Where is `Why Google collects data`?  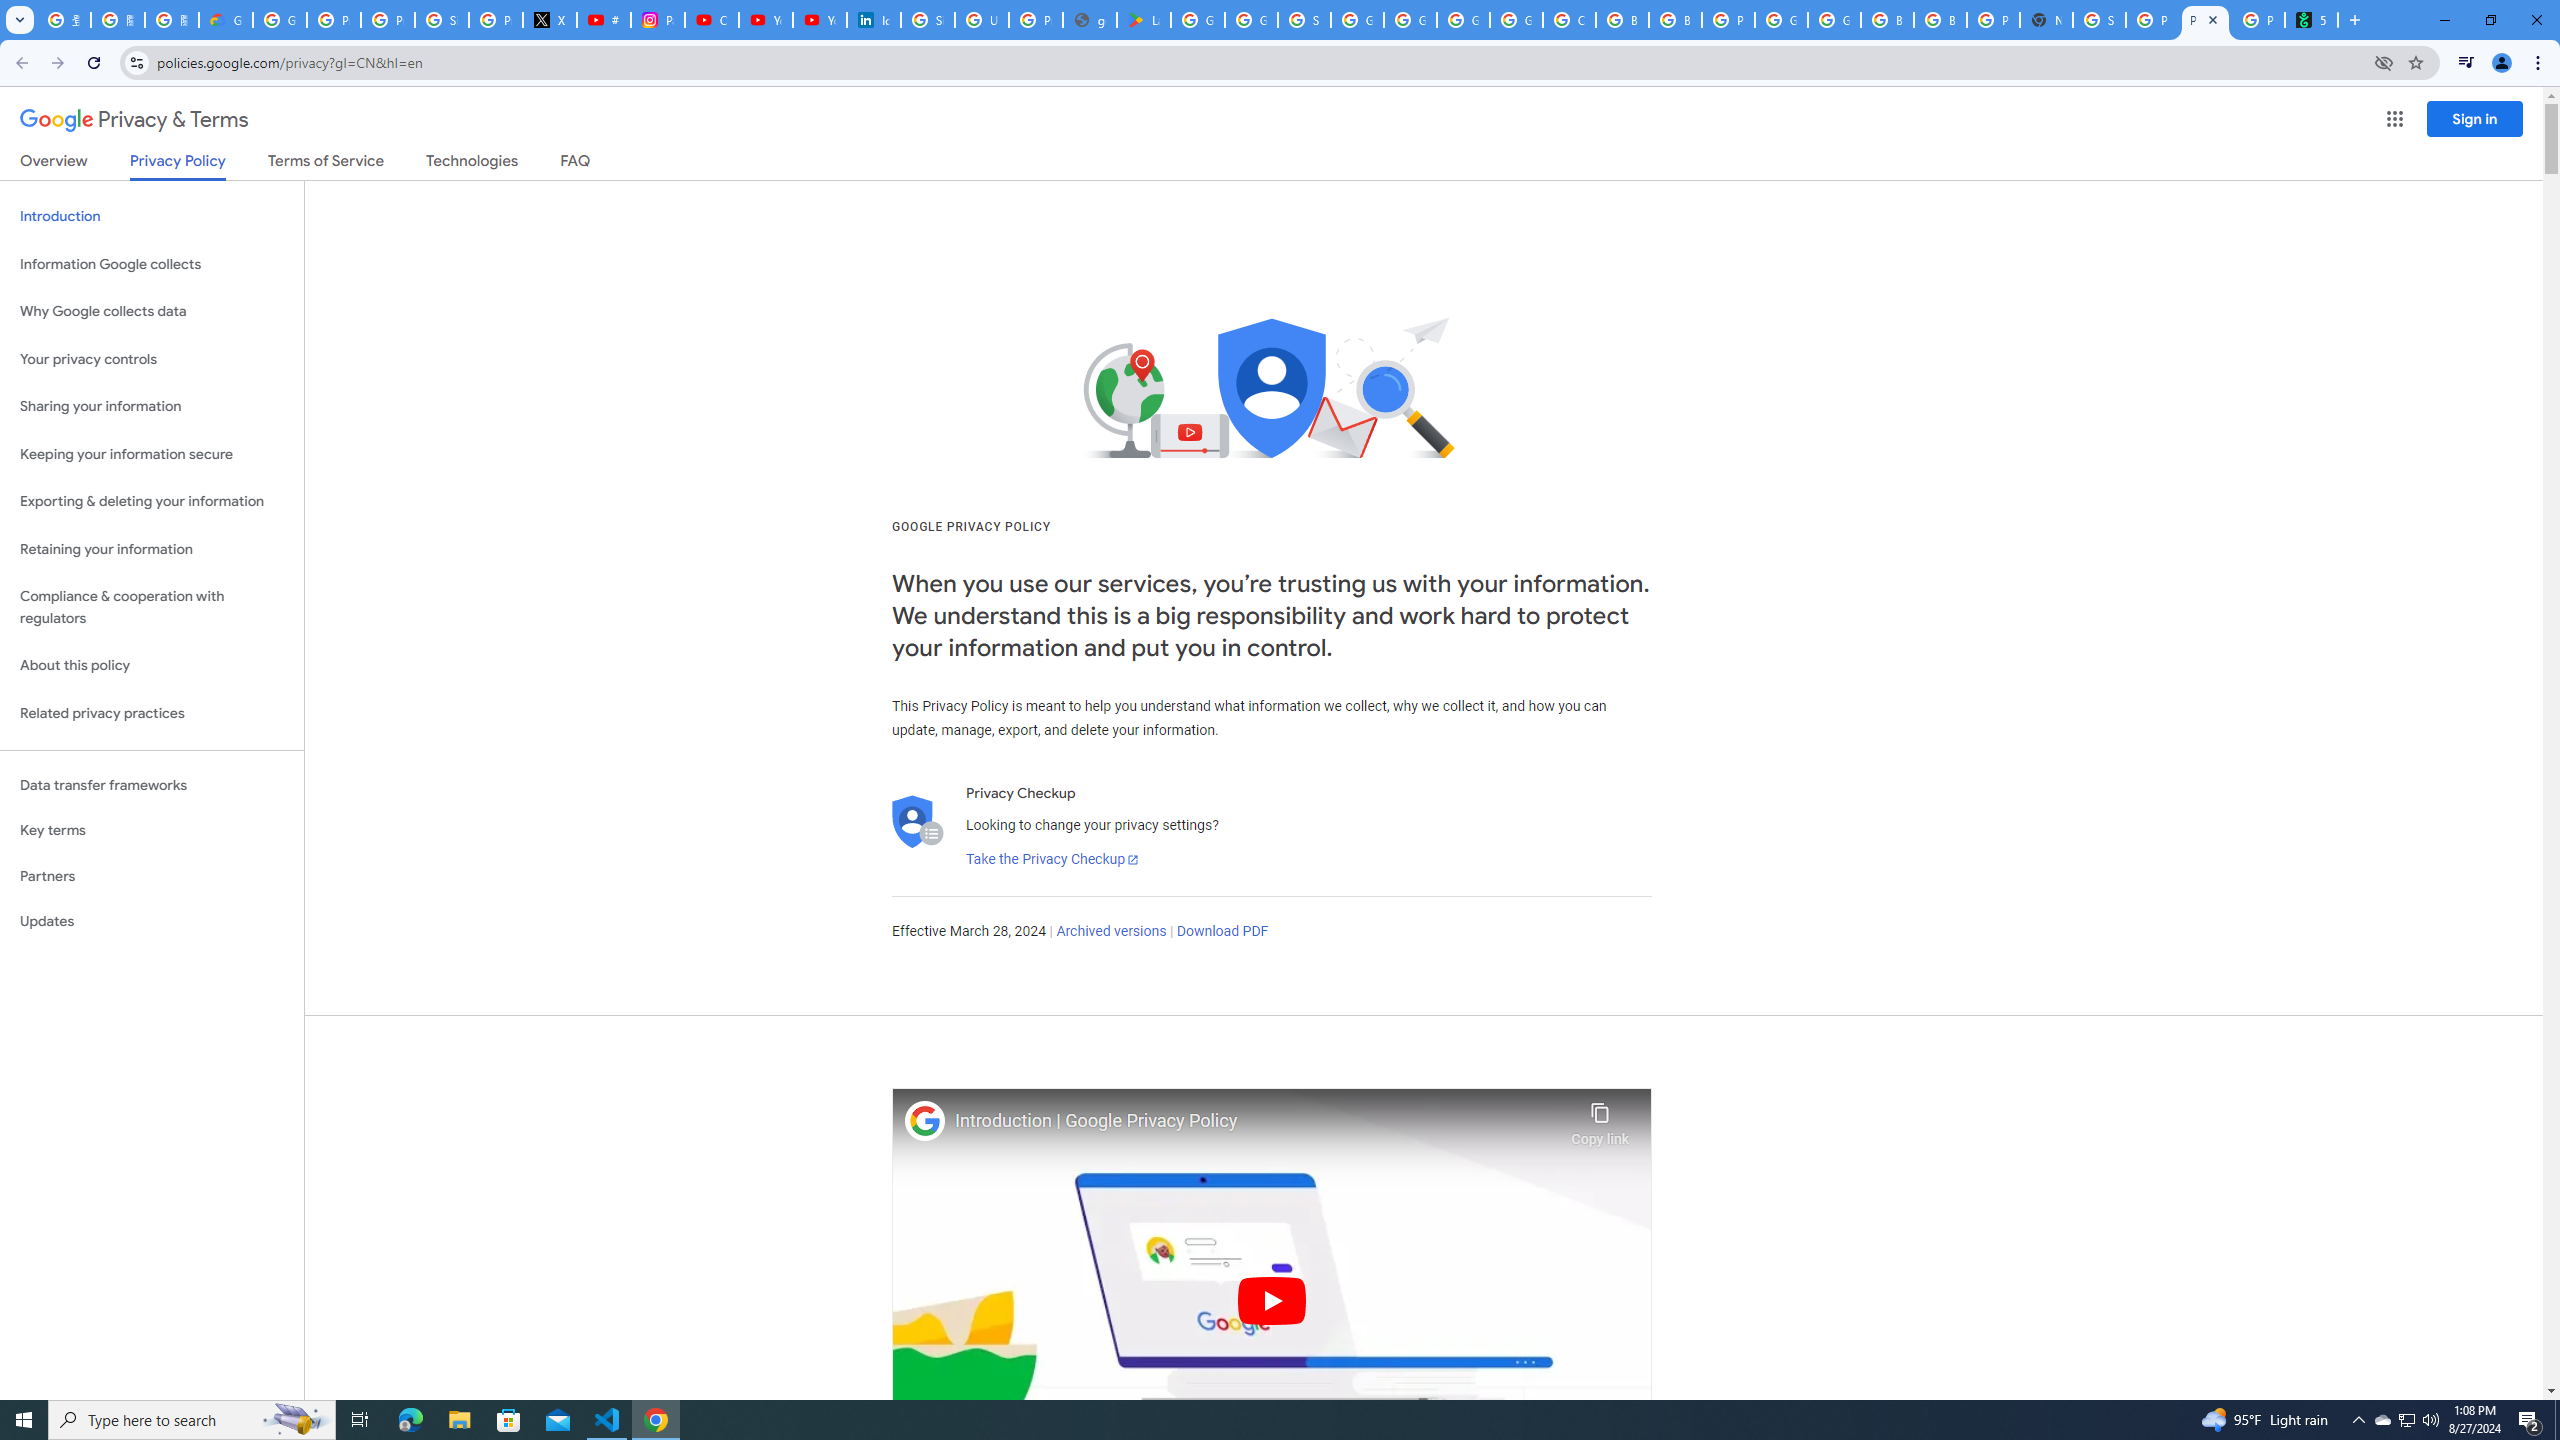
Why Google collects data is located at coordinates (152, 312).